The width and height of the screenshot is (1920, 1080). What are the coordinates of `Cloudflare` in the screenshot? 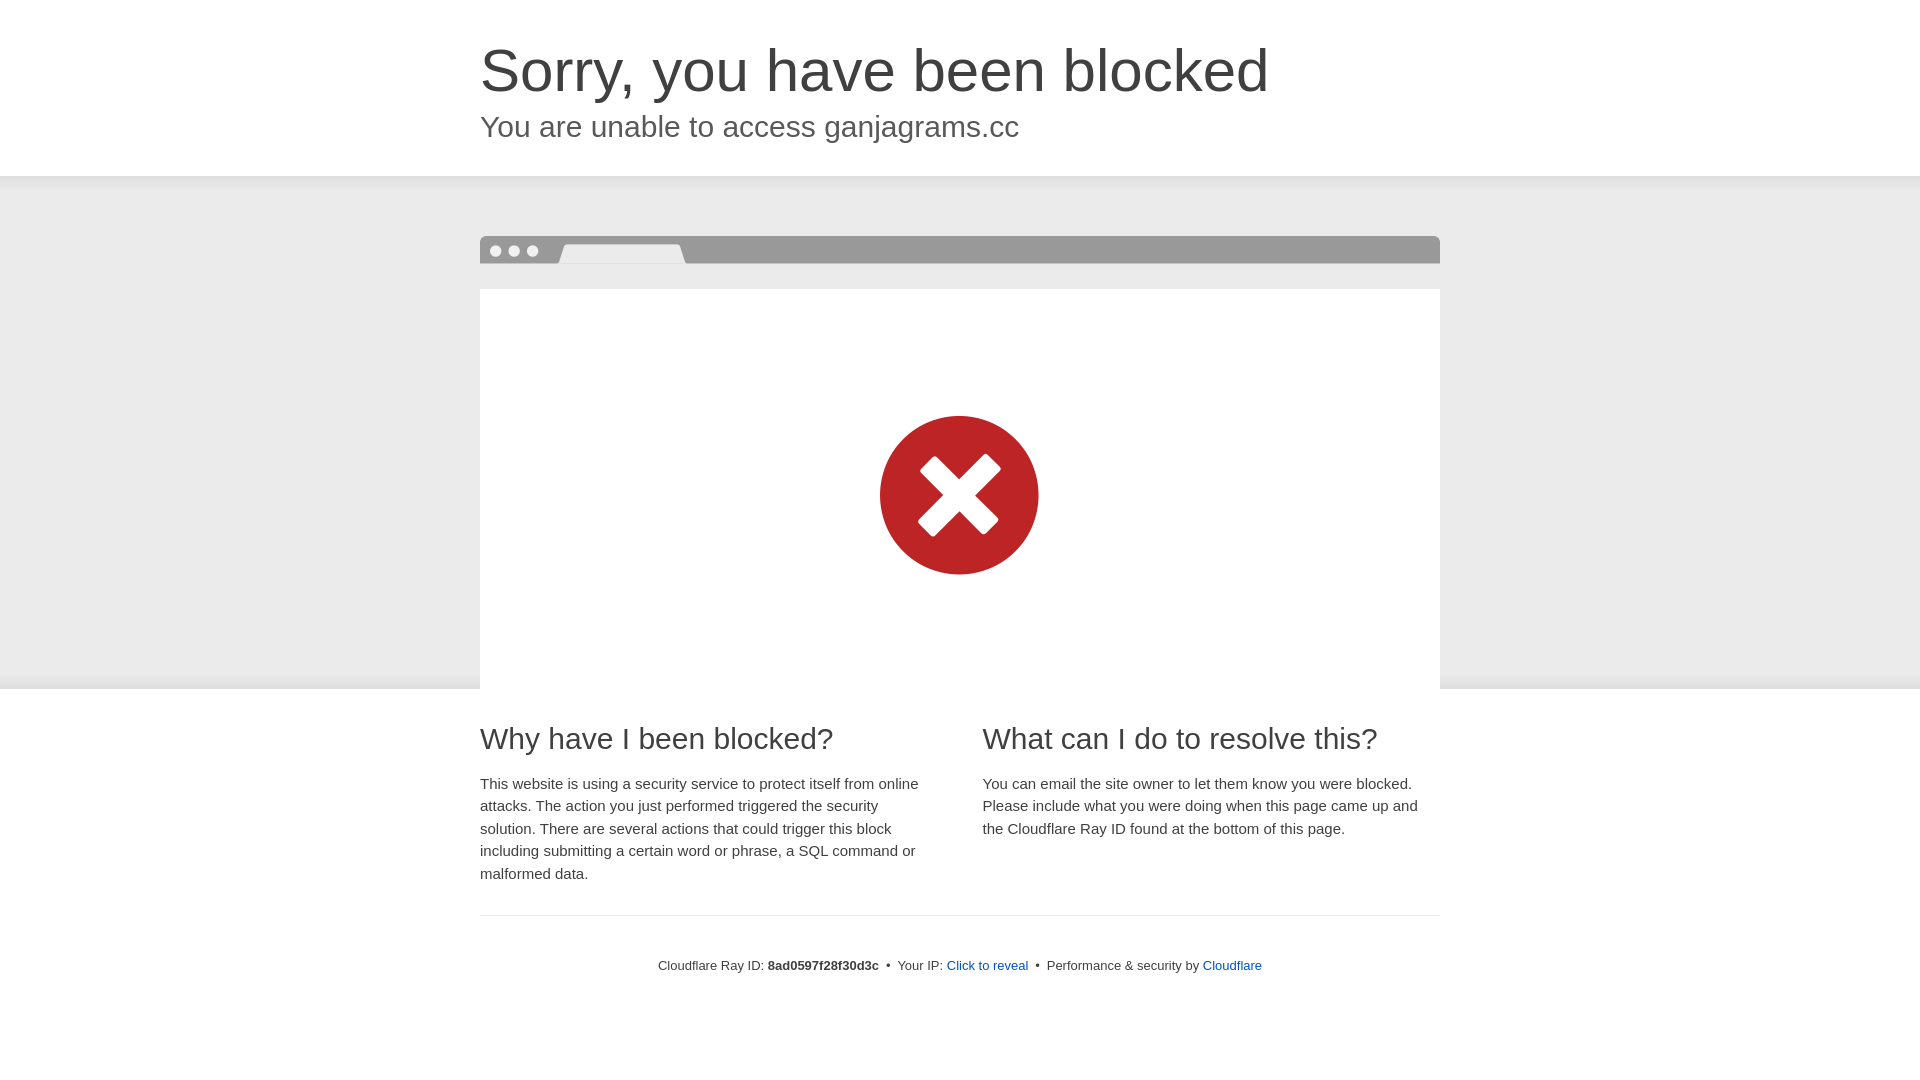 It's located at (1232, 965).